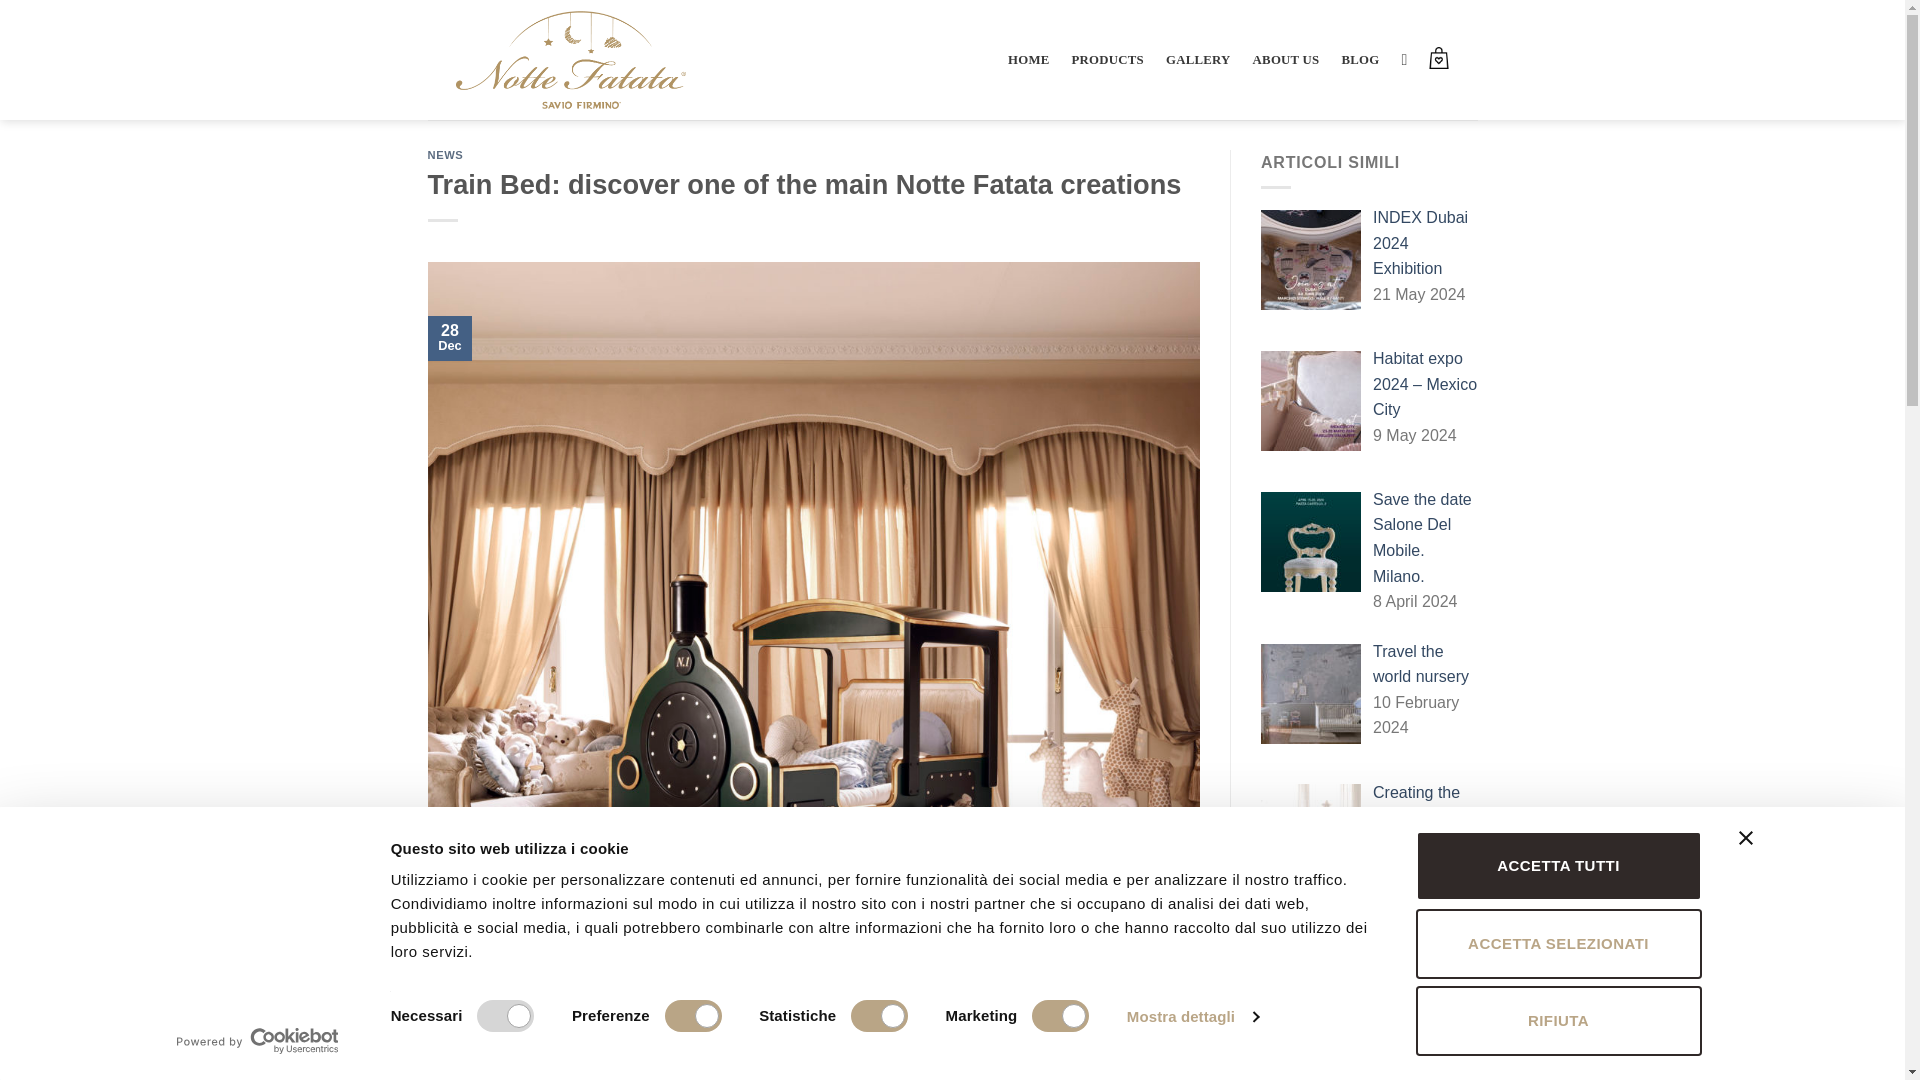 This screenshot has width=1920, height=1080. What do you see at coordinates (1108, 60) in the screenshot?
I see `PRODUCTS` at bounding box center [1108, 60].